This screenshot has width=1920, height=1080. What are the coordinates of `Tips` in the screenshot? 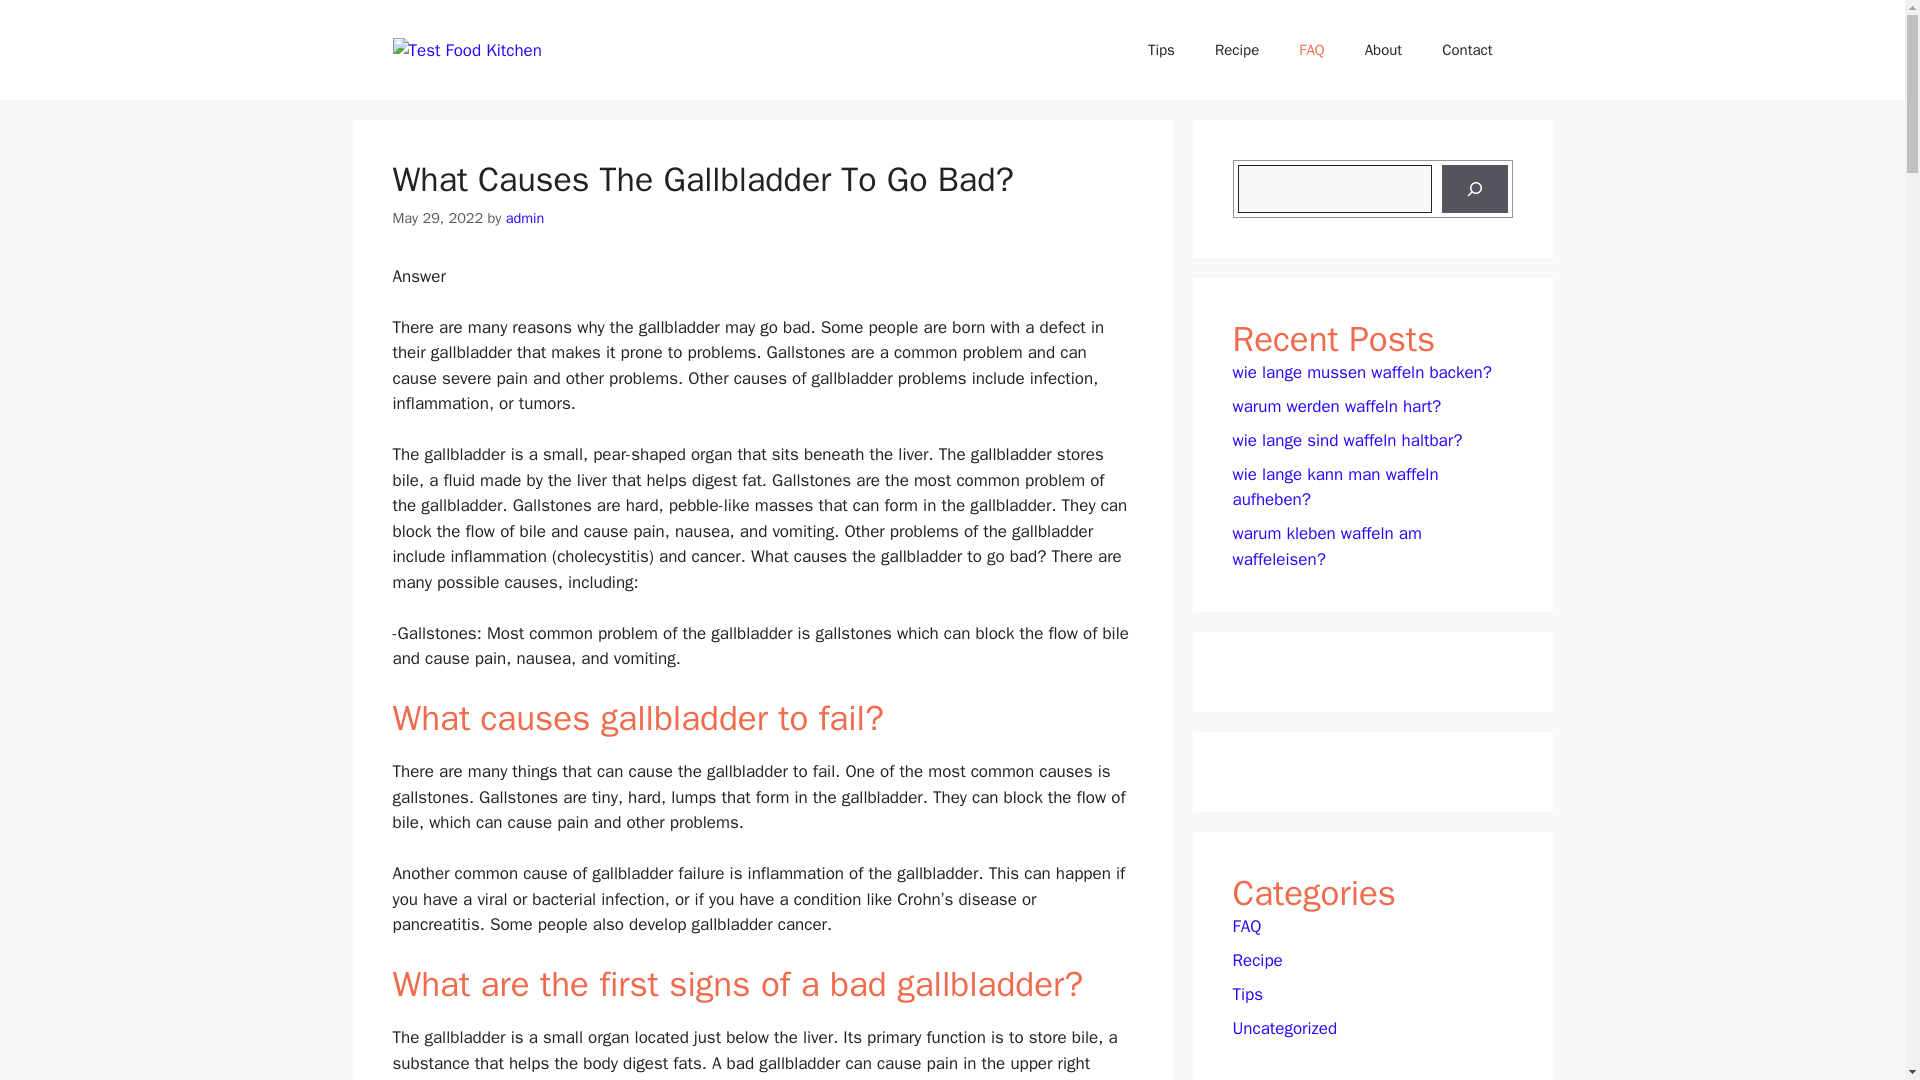 It's located at (1161, 50).